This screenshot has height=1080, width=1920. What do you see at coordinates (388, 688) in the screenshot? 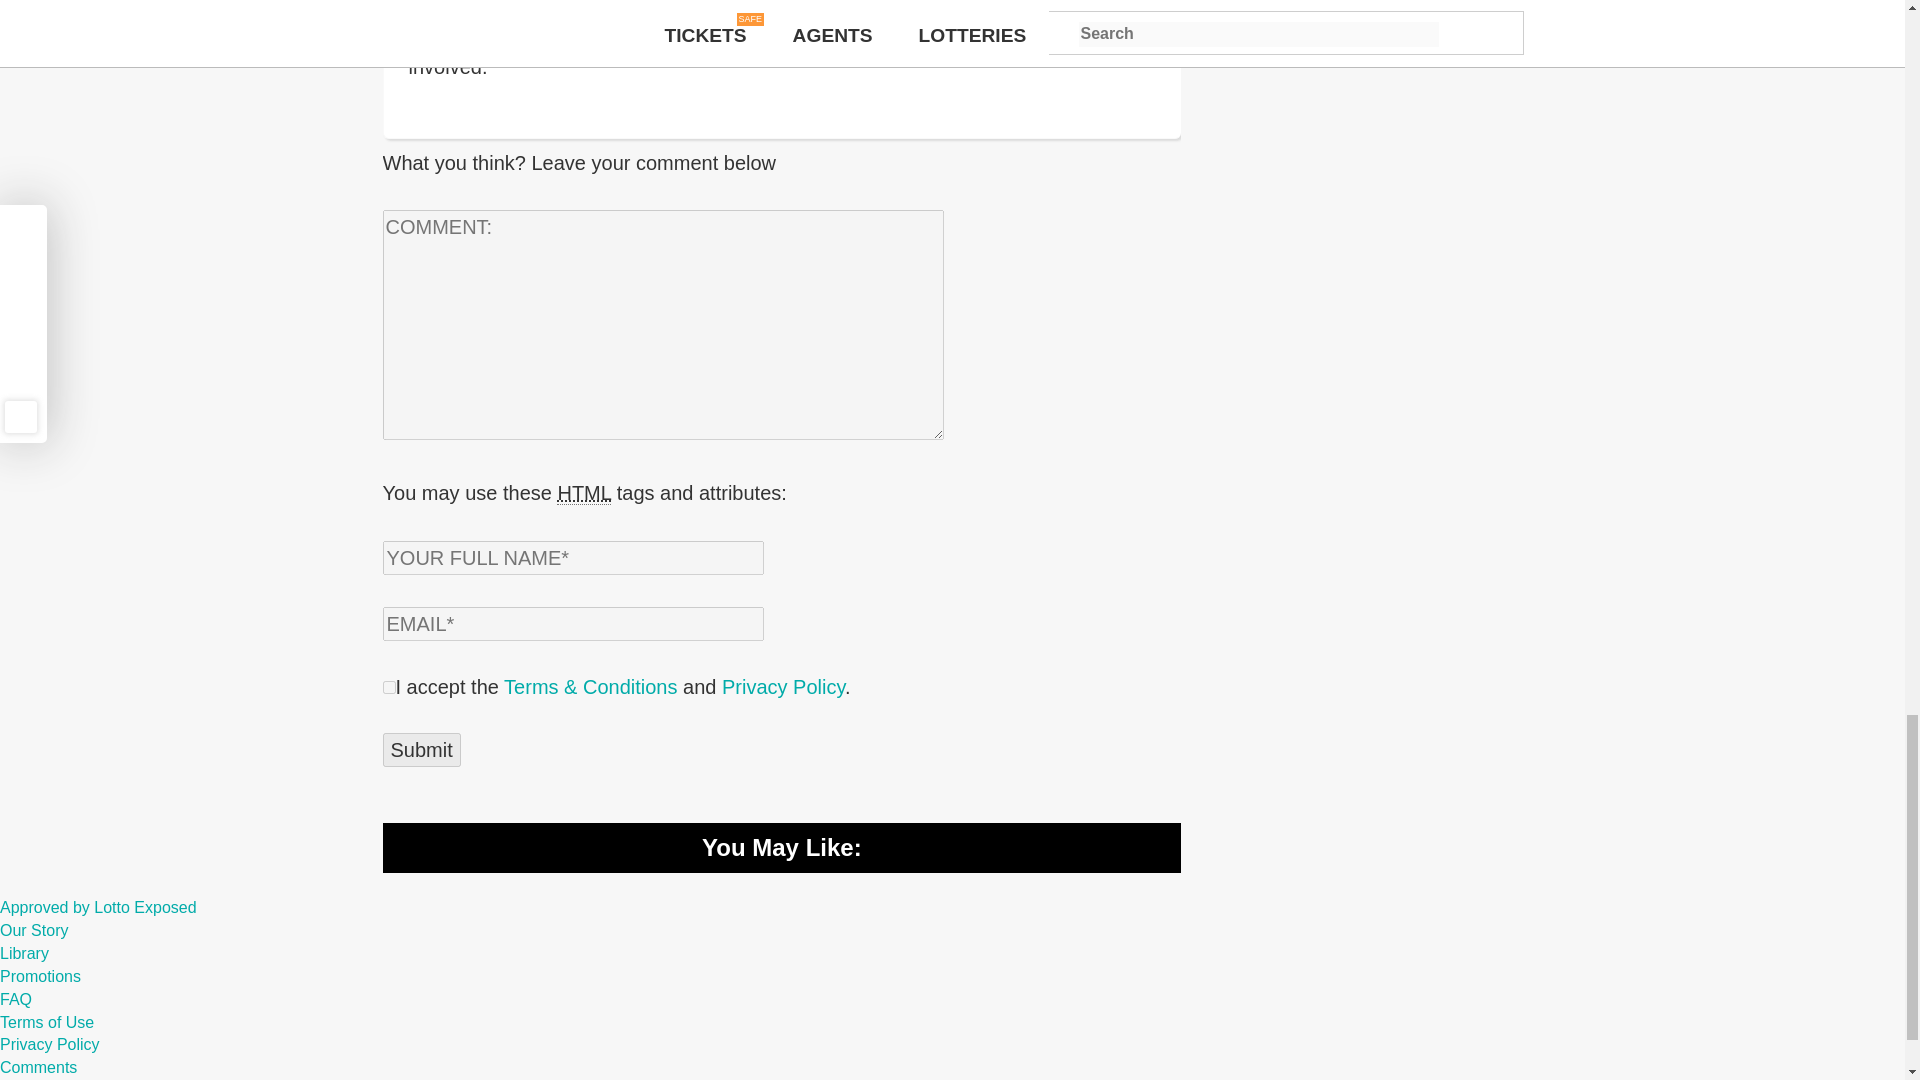
I see `on` at bounding box center [388, 688].